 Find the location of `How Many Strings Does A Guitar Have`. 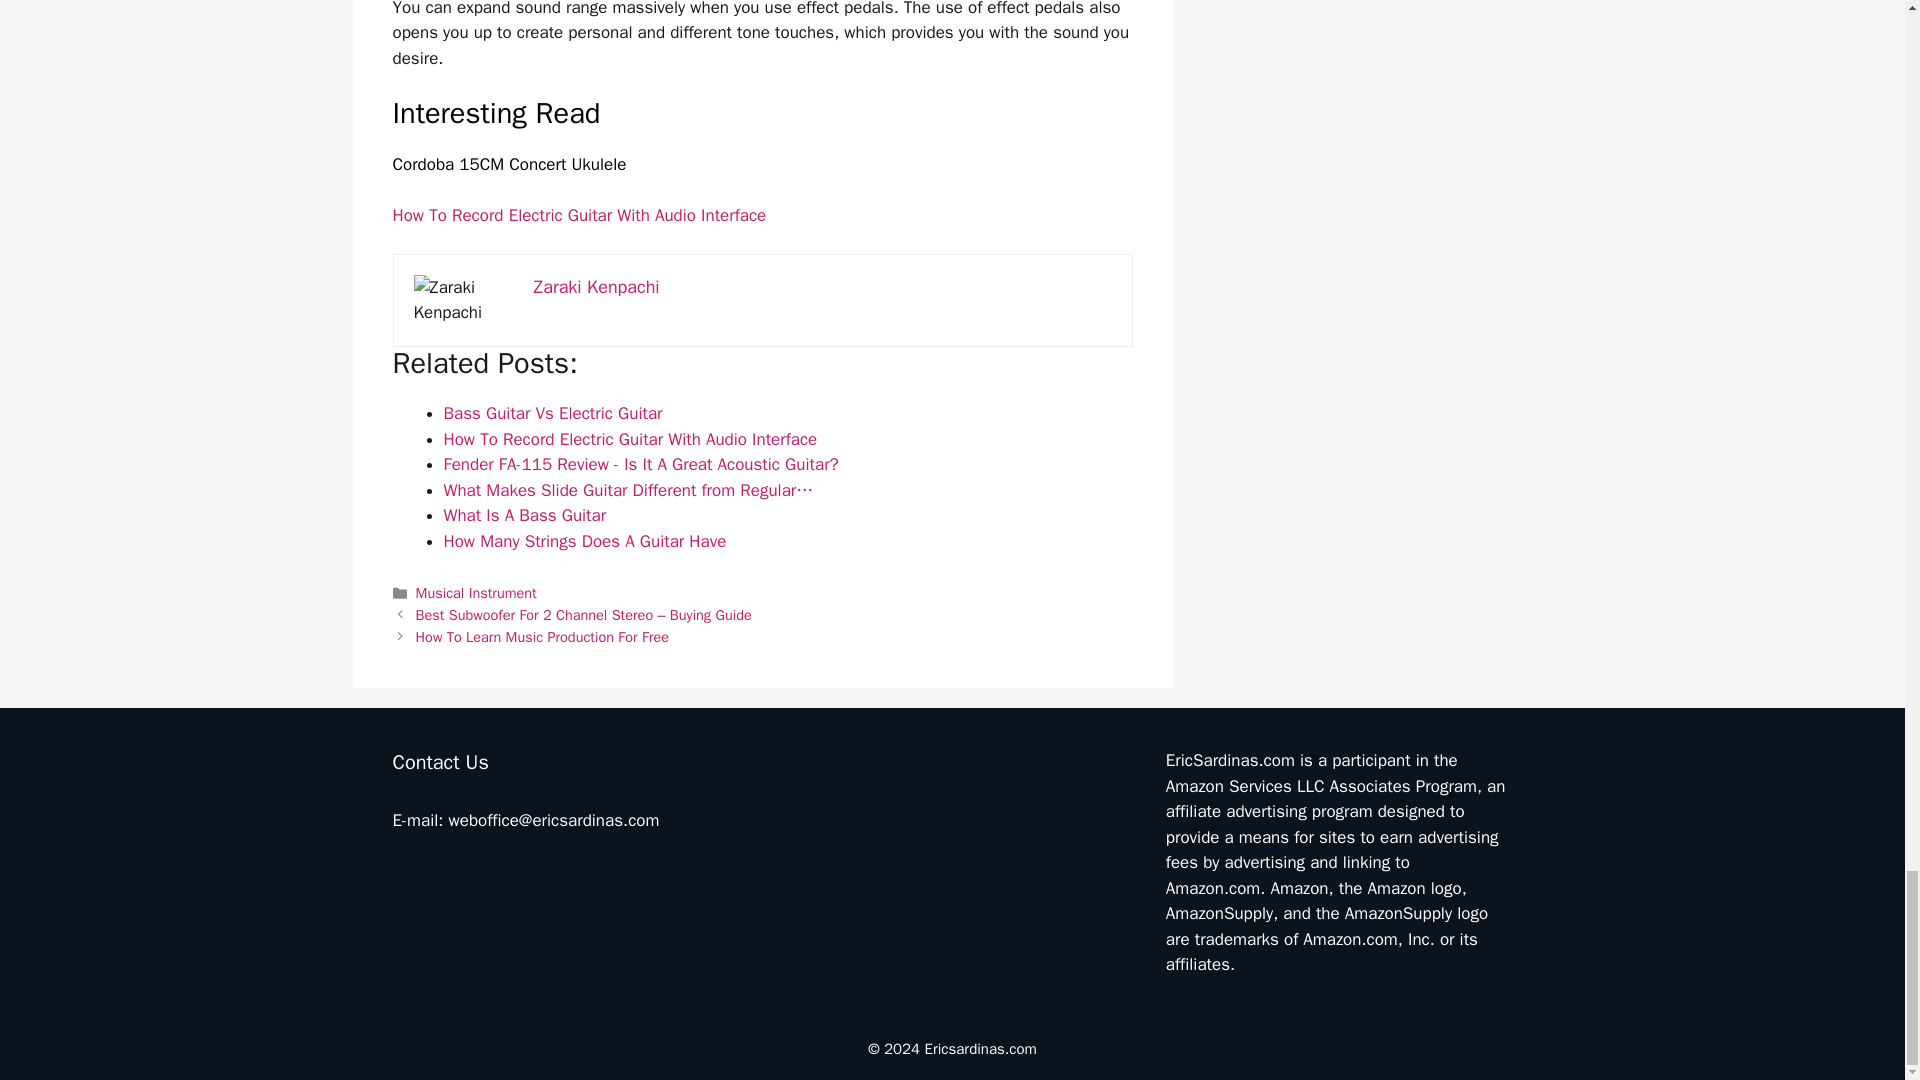

How Many Strings Does A Guitar Have is located at coordinates (585, 541).